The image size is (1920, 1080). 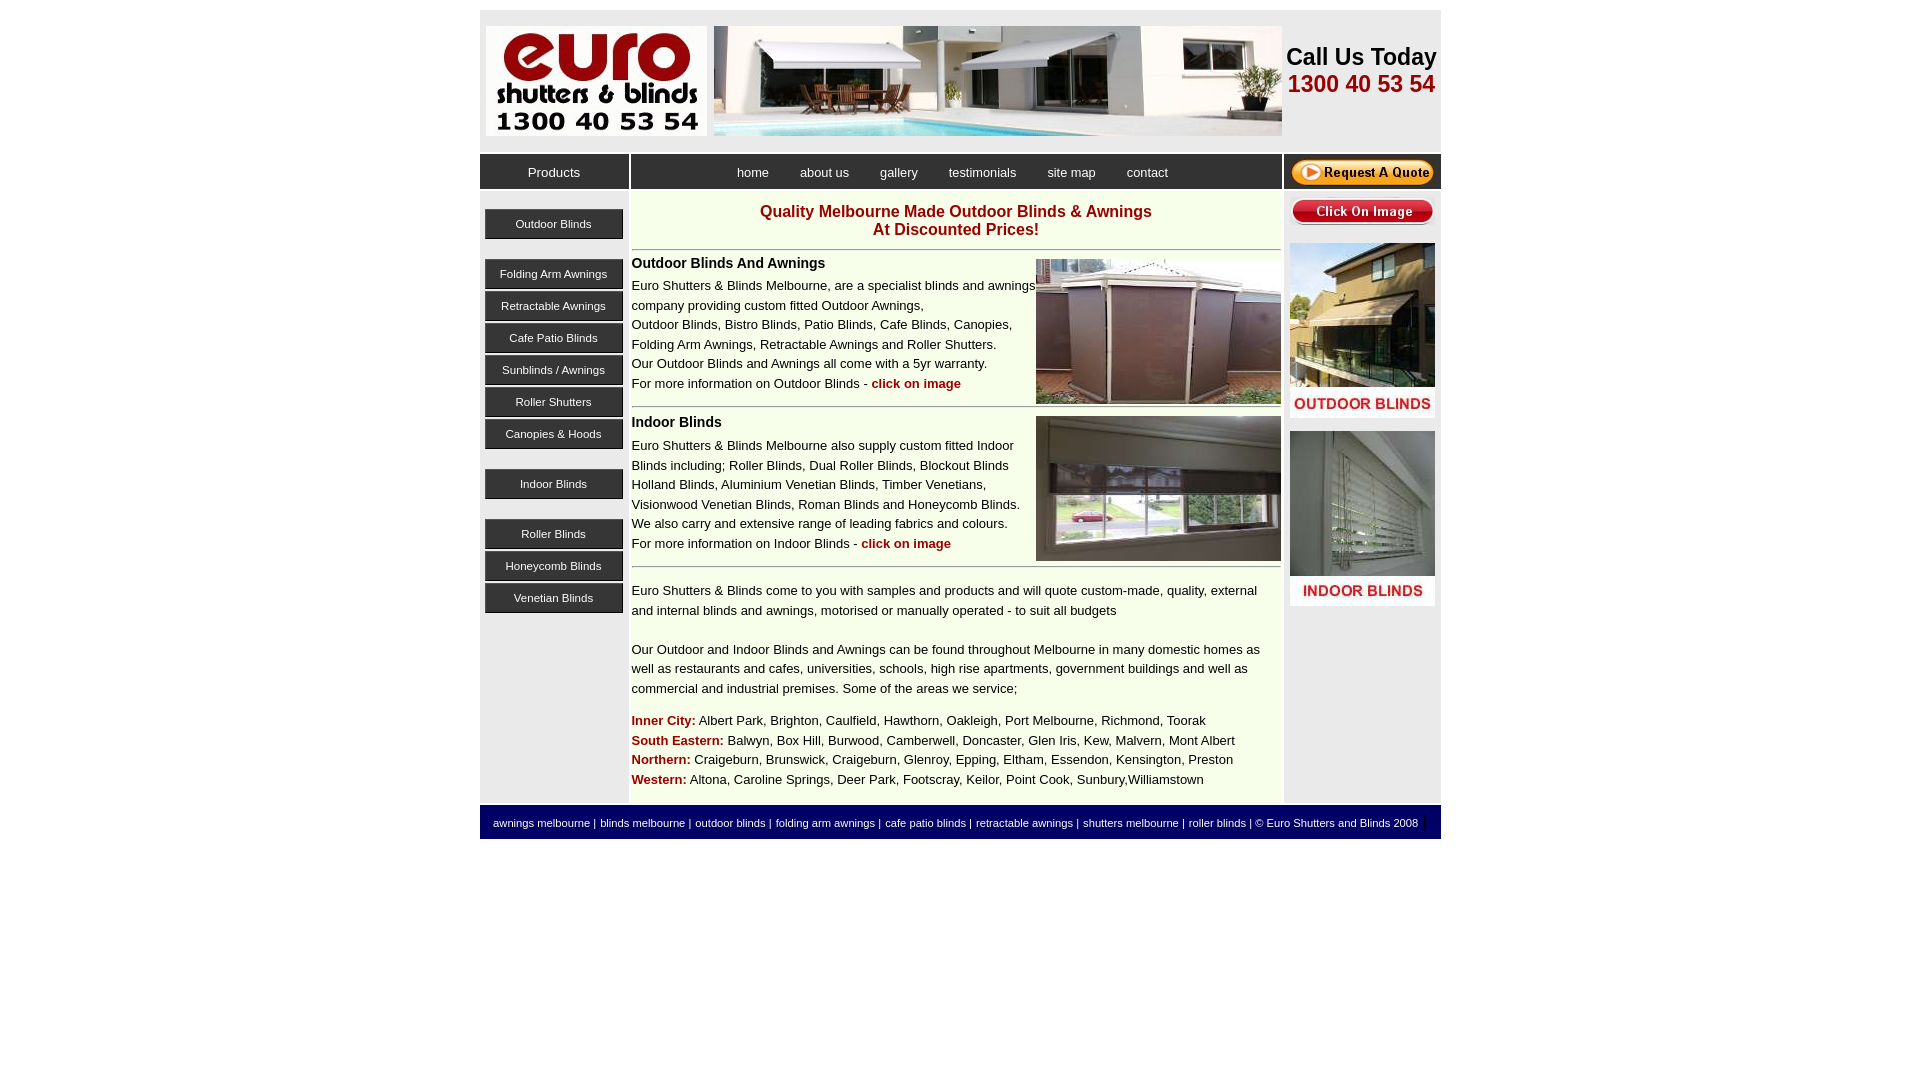 I want to click on Retractable Awnings, so click(x=553, y=306).